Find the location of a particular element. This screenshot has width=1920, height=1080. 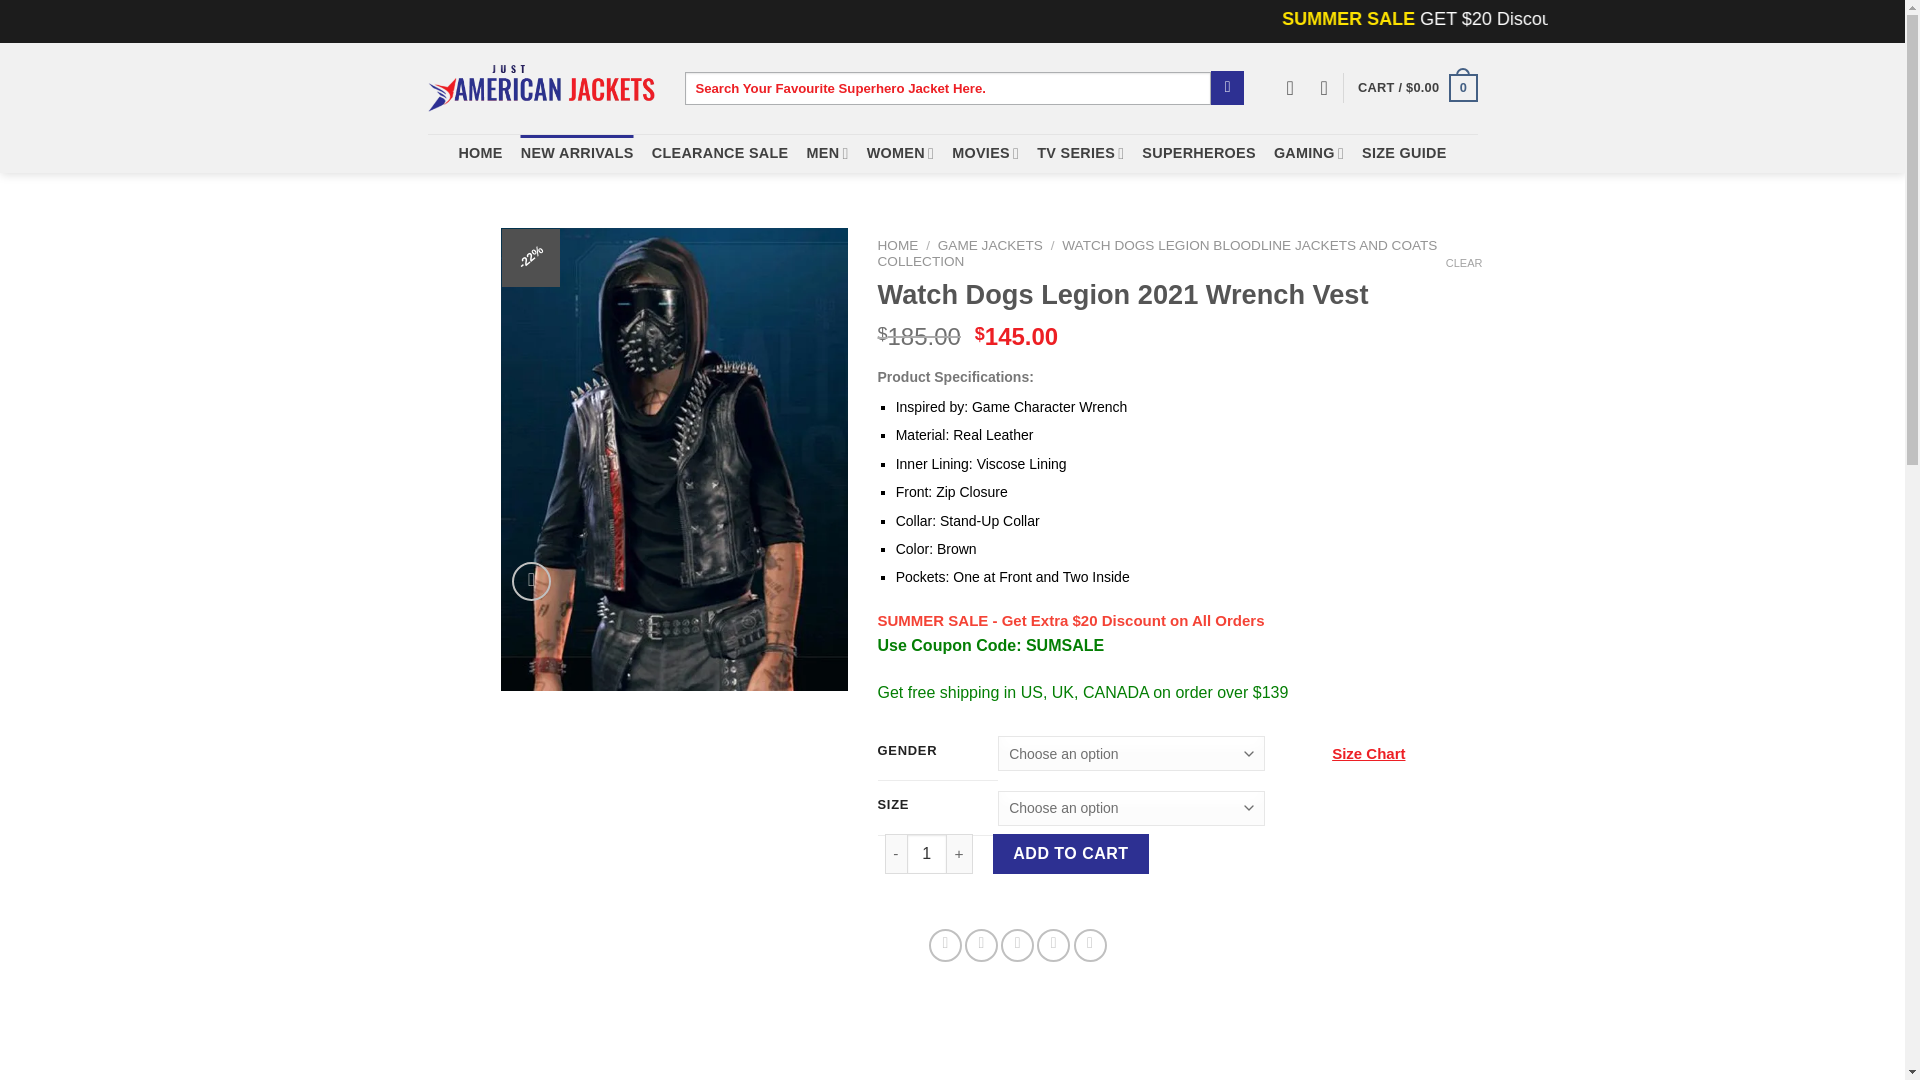

Search is located at coordinates (1228, 88).